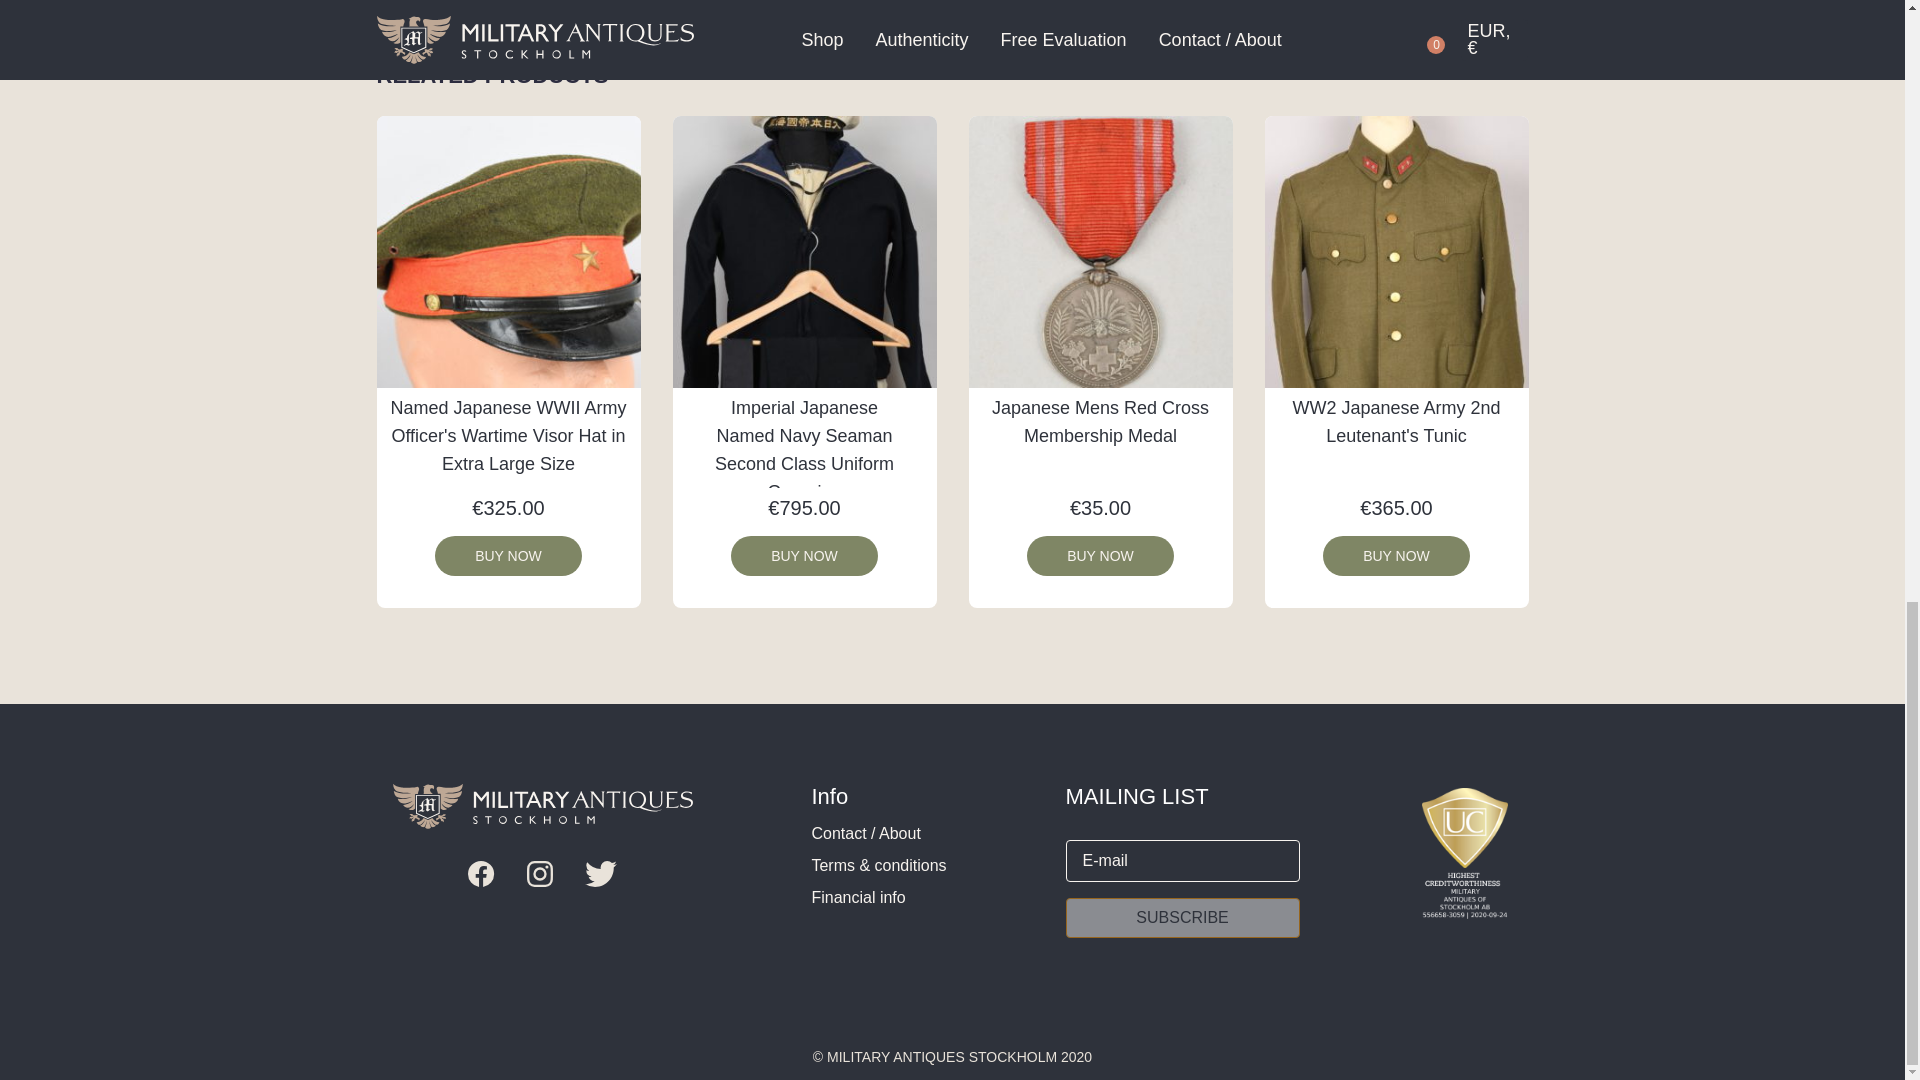  Describe the element at coordinates (1182, 918) in the screenshot. I see `Subscribe` at that location.